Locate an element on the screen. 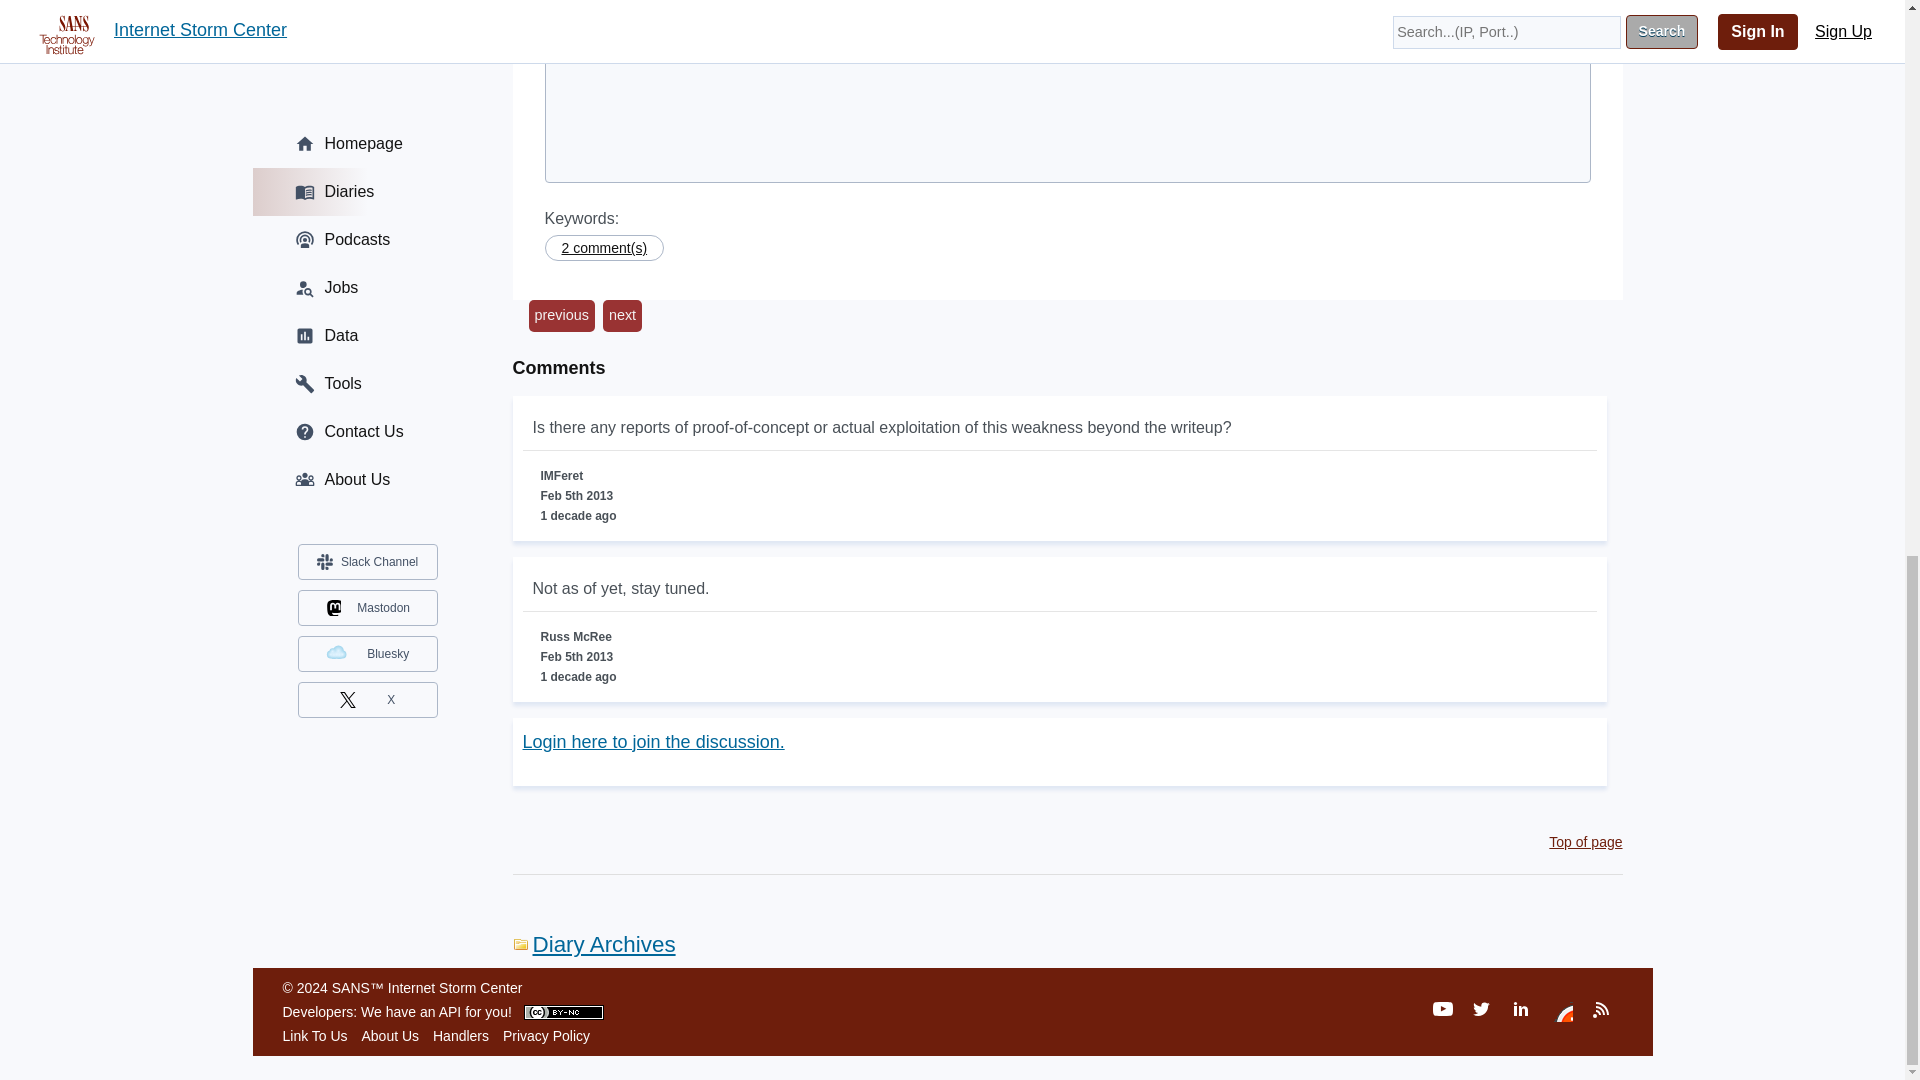  Login here to join the discussion. is located at coordinates (652, 742).